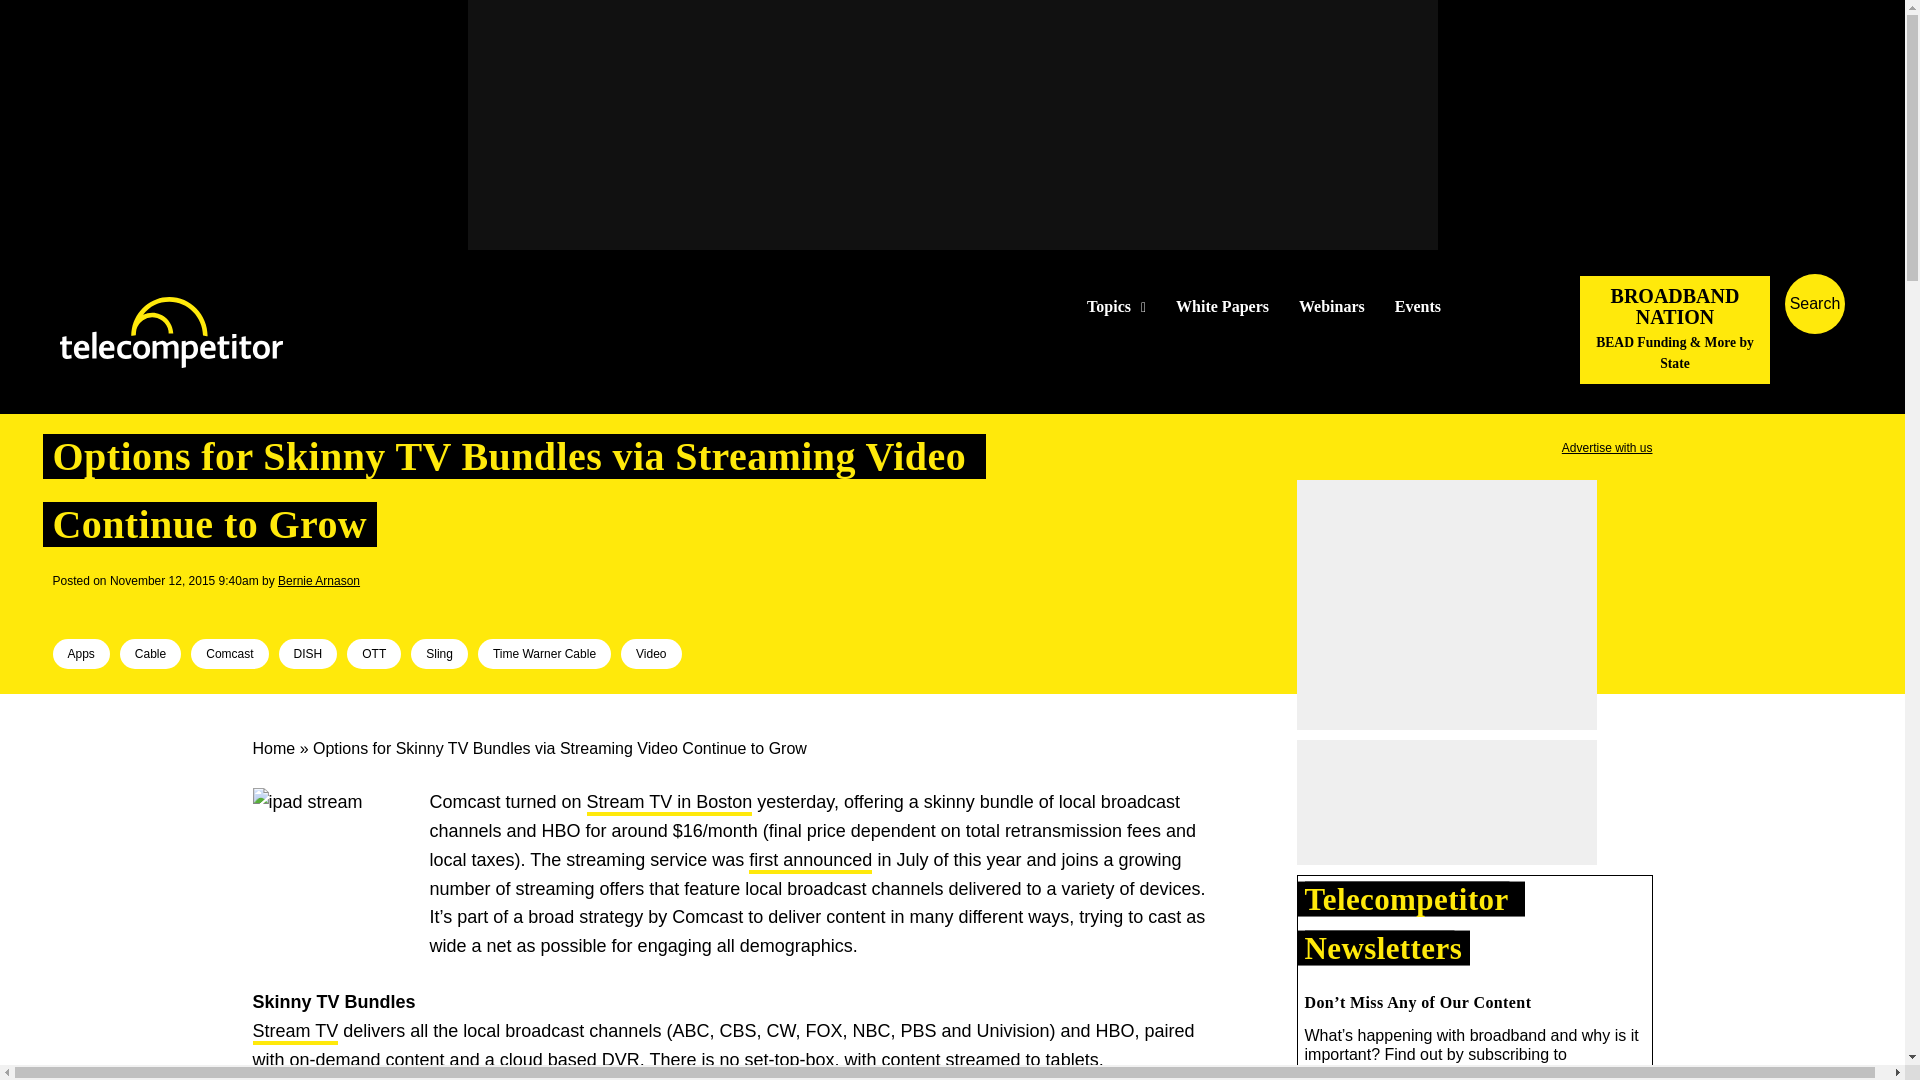  I want to click on Webinars, so click(1332, 307).